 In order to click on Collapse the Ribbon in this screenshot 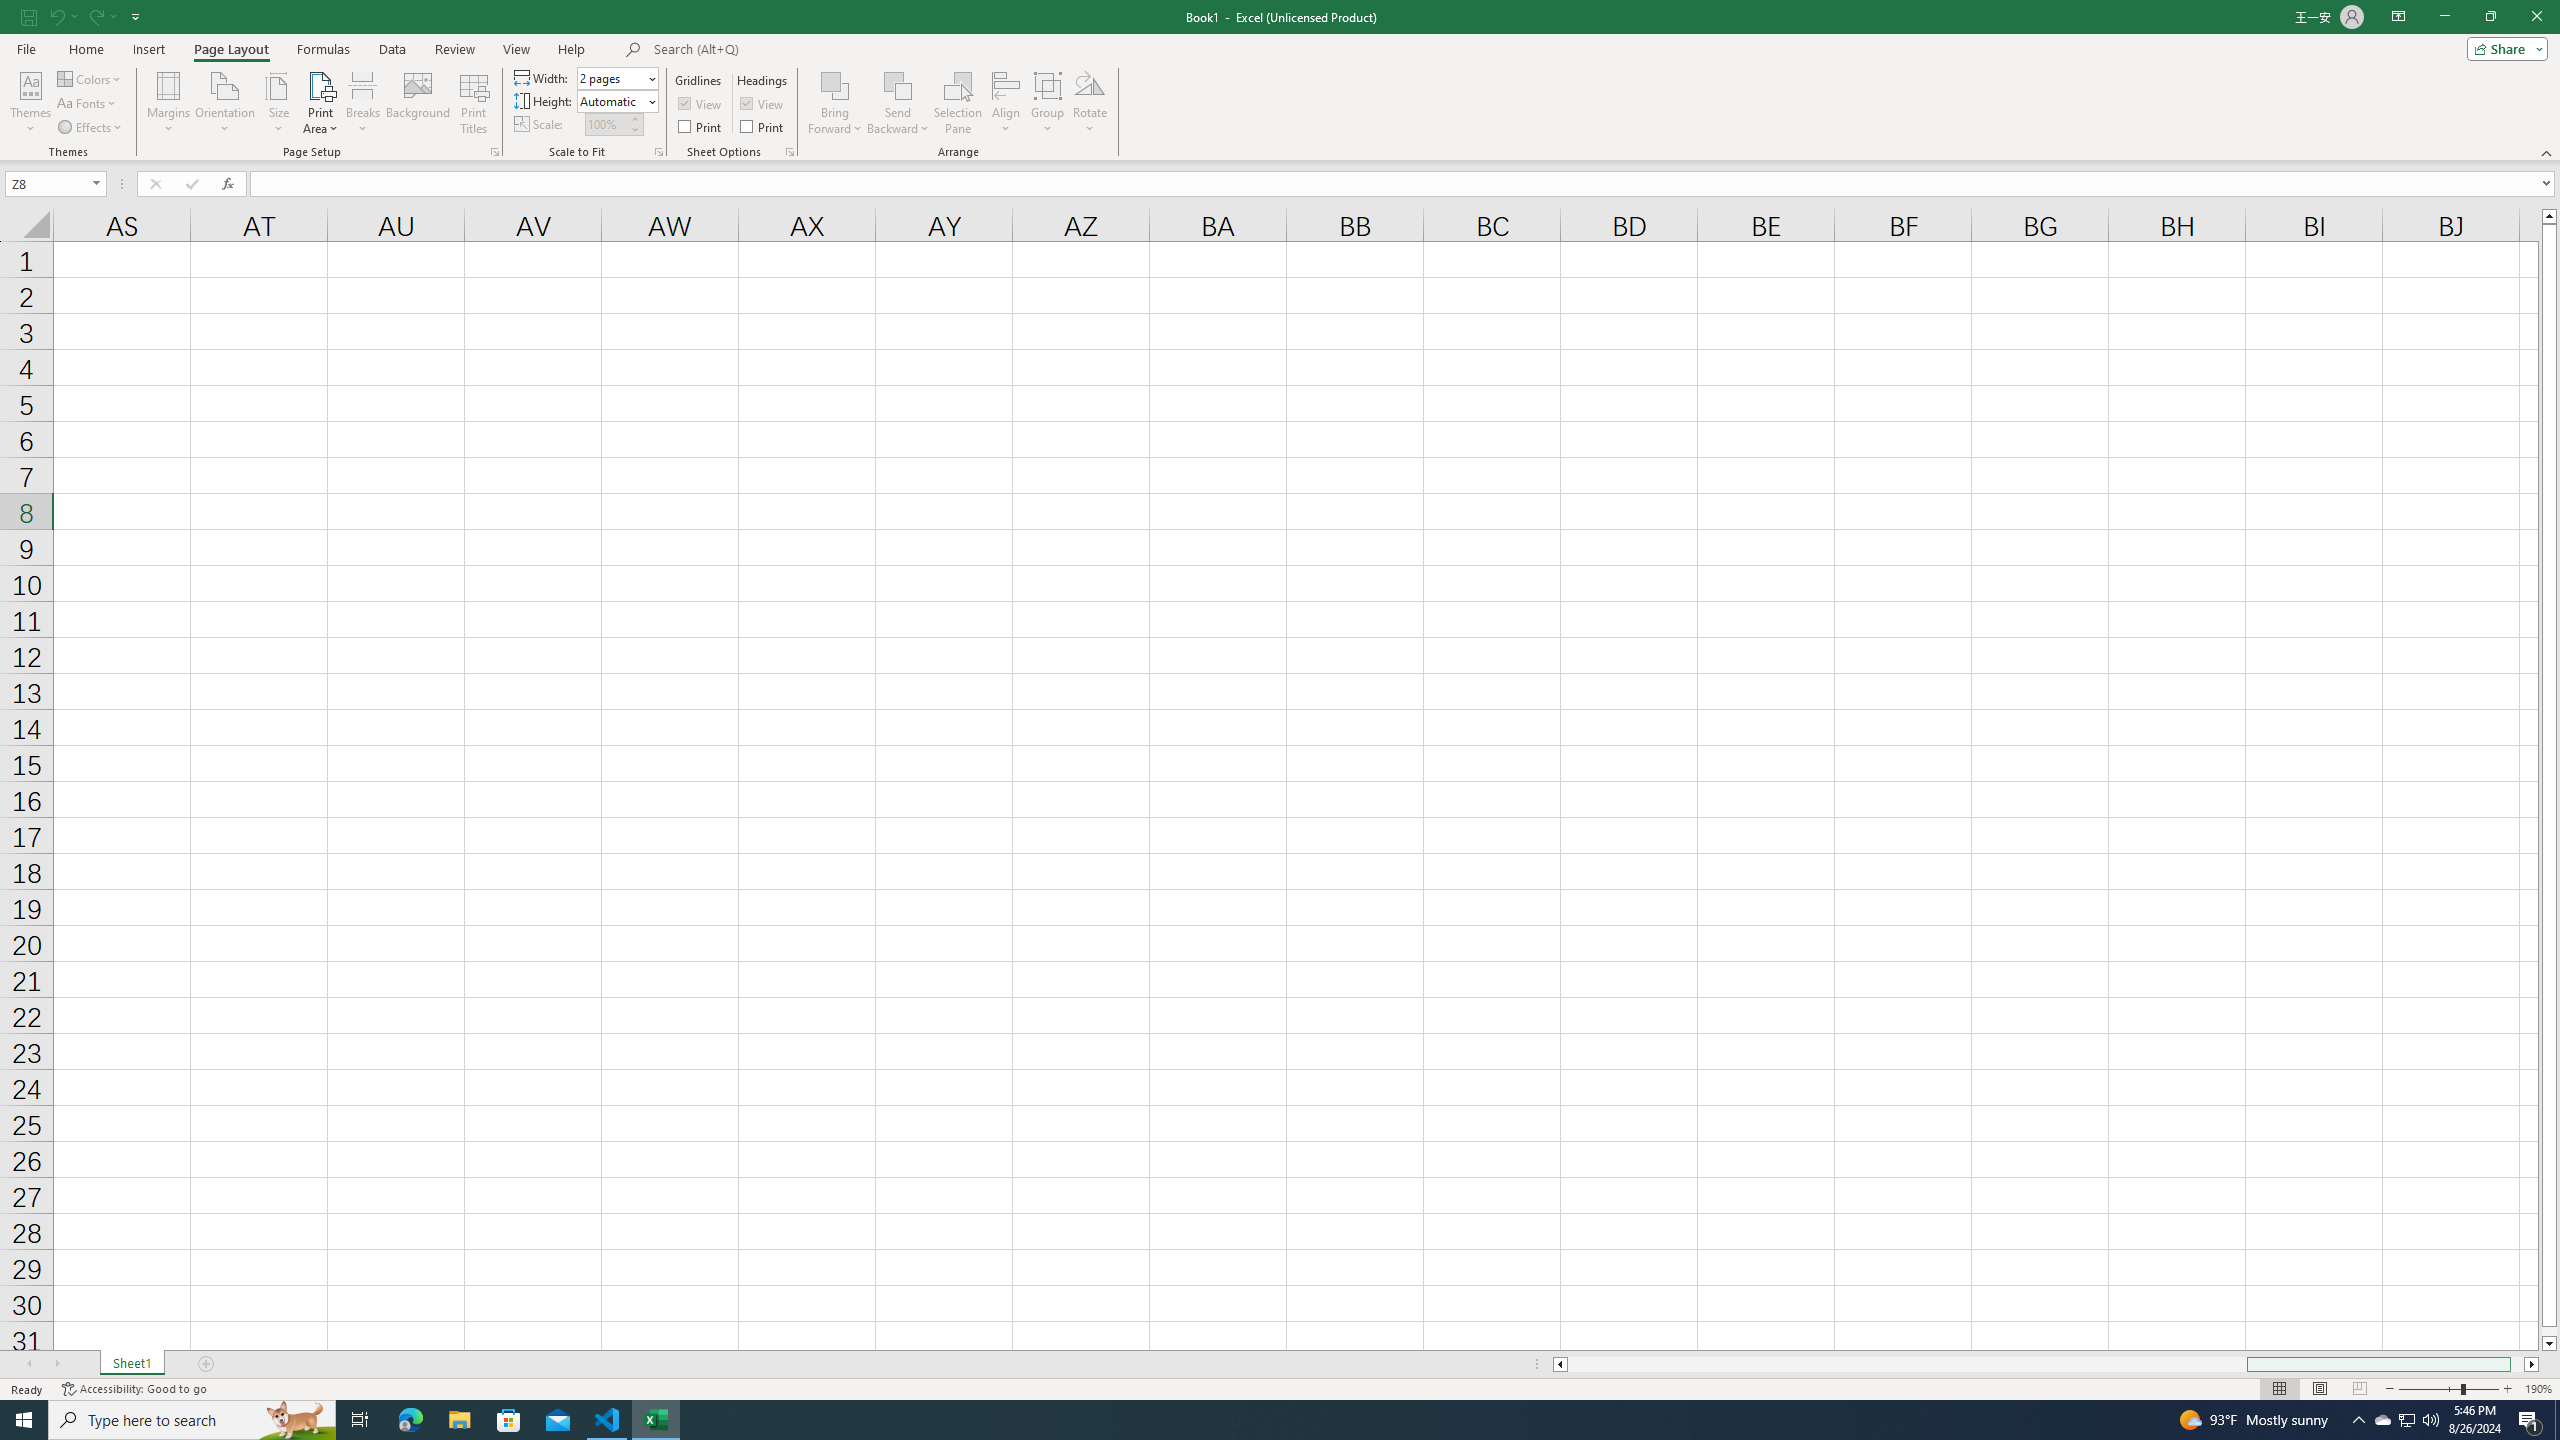, I will do `click(2547, 152)`.